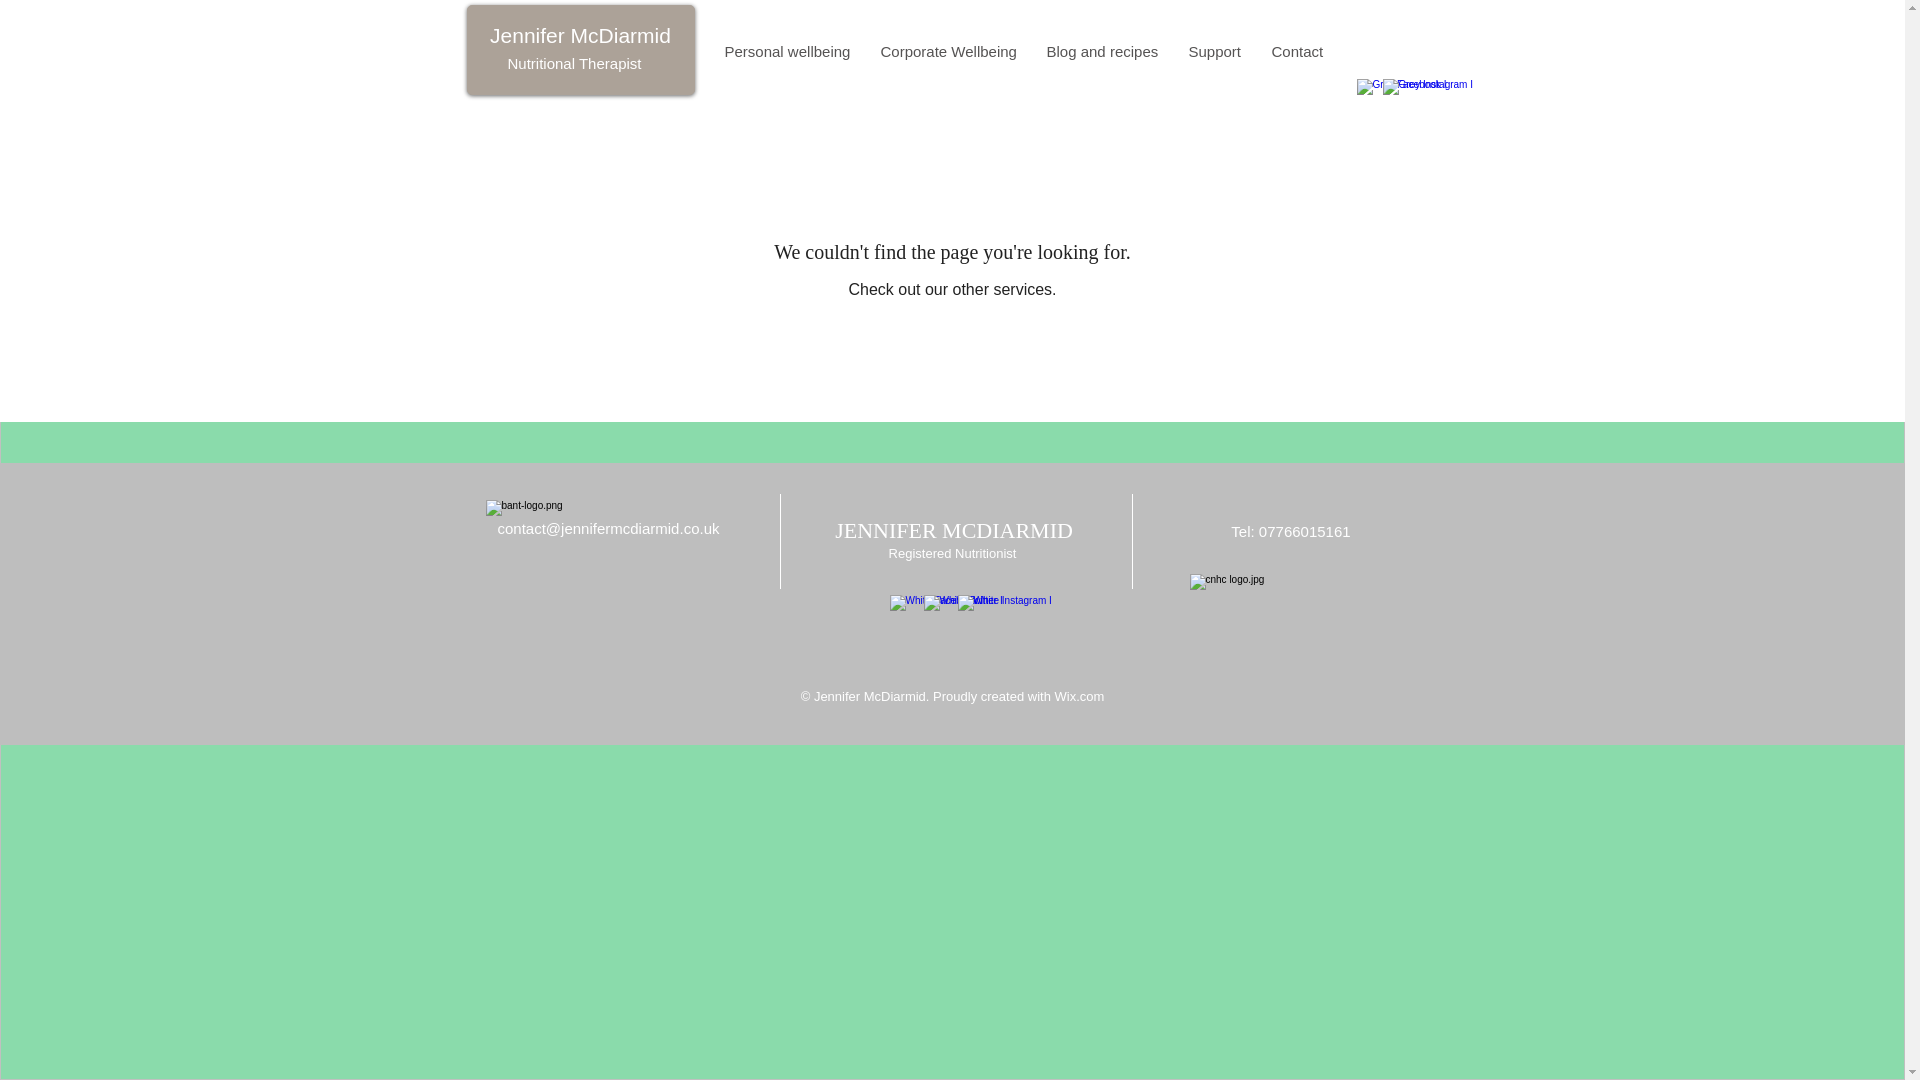 The image size is (1920, 1080). Describe the element at coordinates (952, 553) in the screenshot. I see `Registered Nutritionist` at that location.